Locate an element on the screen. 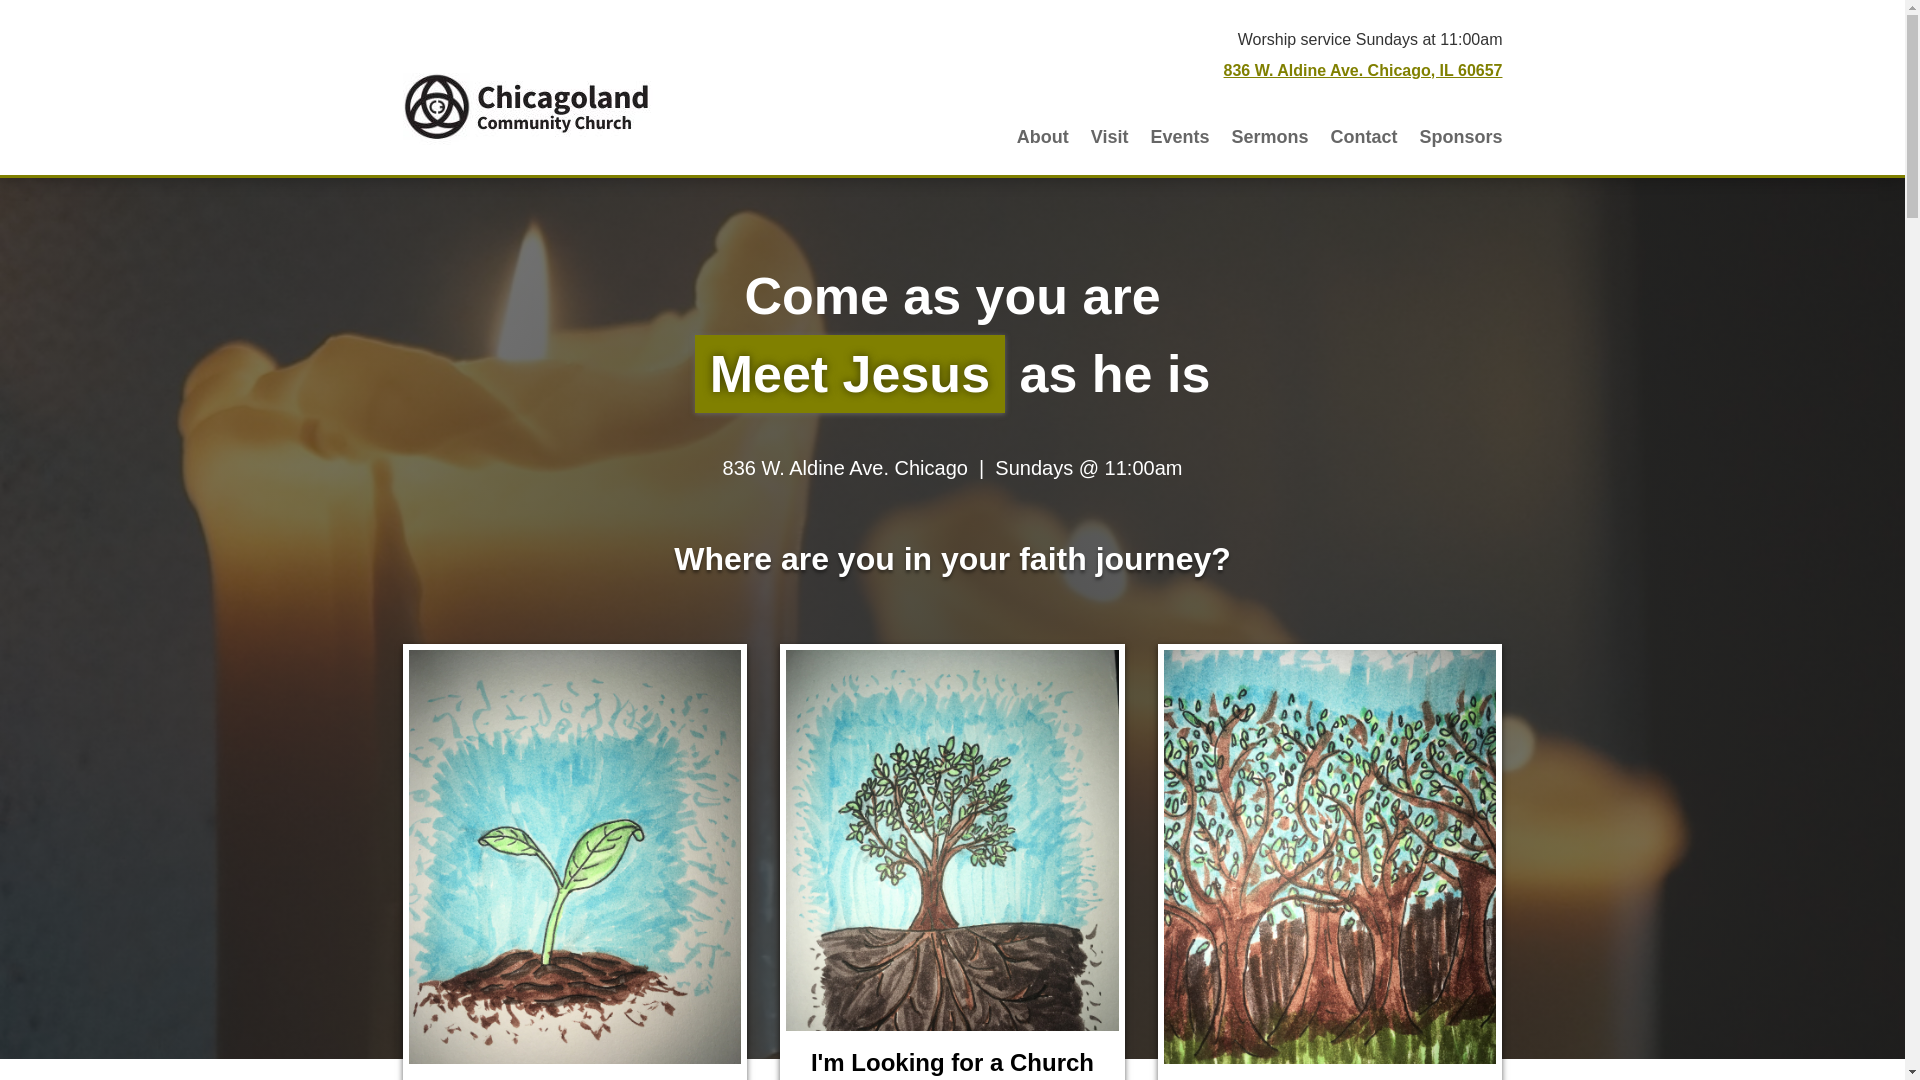  836 W. Aldine Ave. Chicago, IL 60657 is located at coordinates (1364, 70).